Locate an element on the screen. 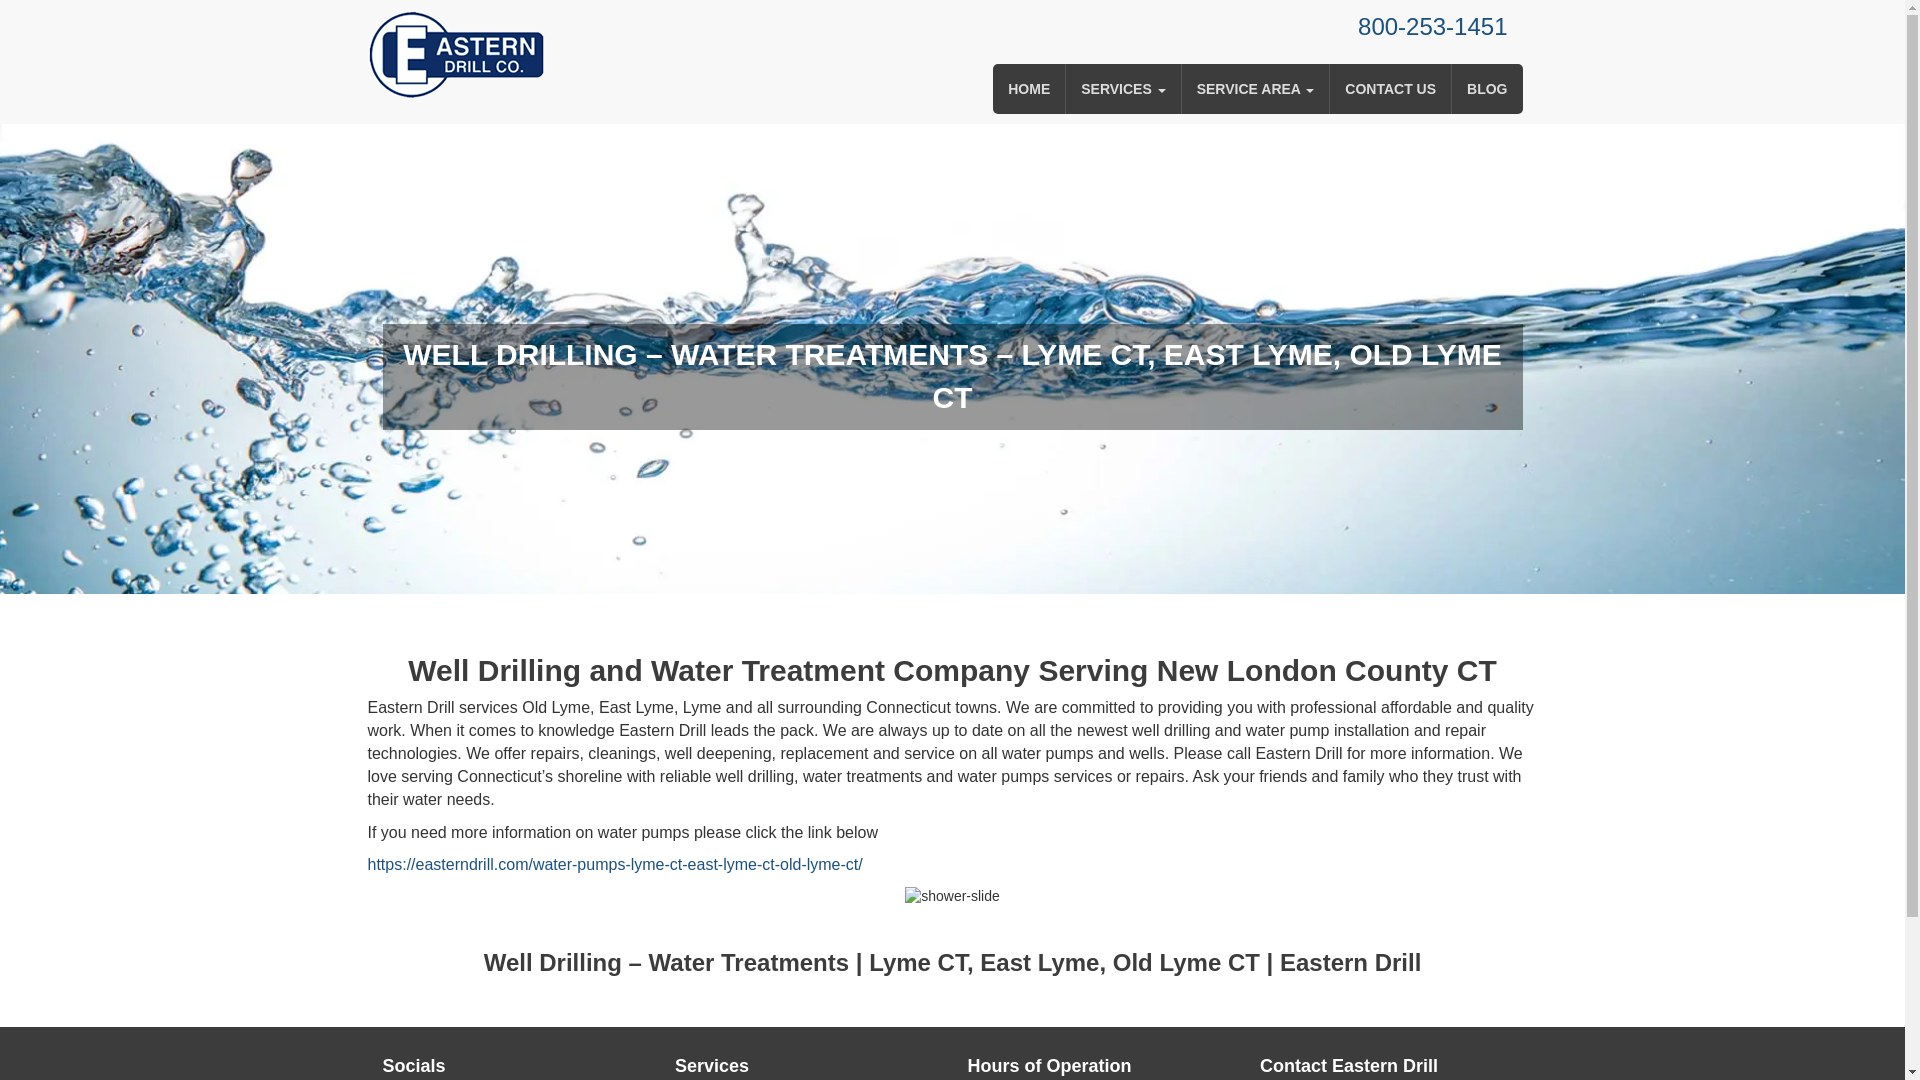  800-253-1451 is located at coordinates (1432, 26).